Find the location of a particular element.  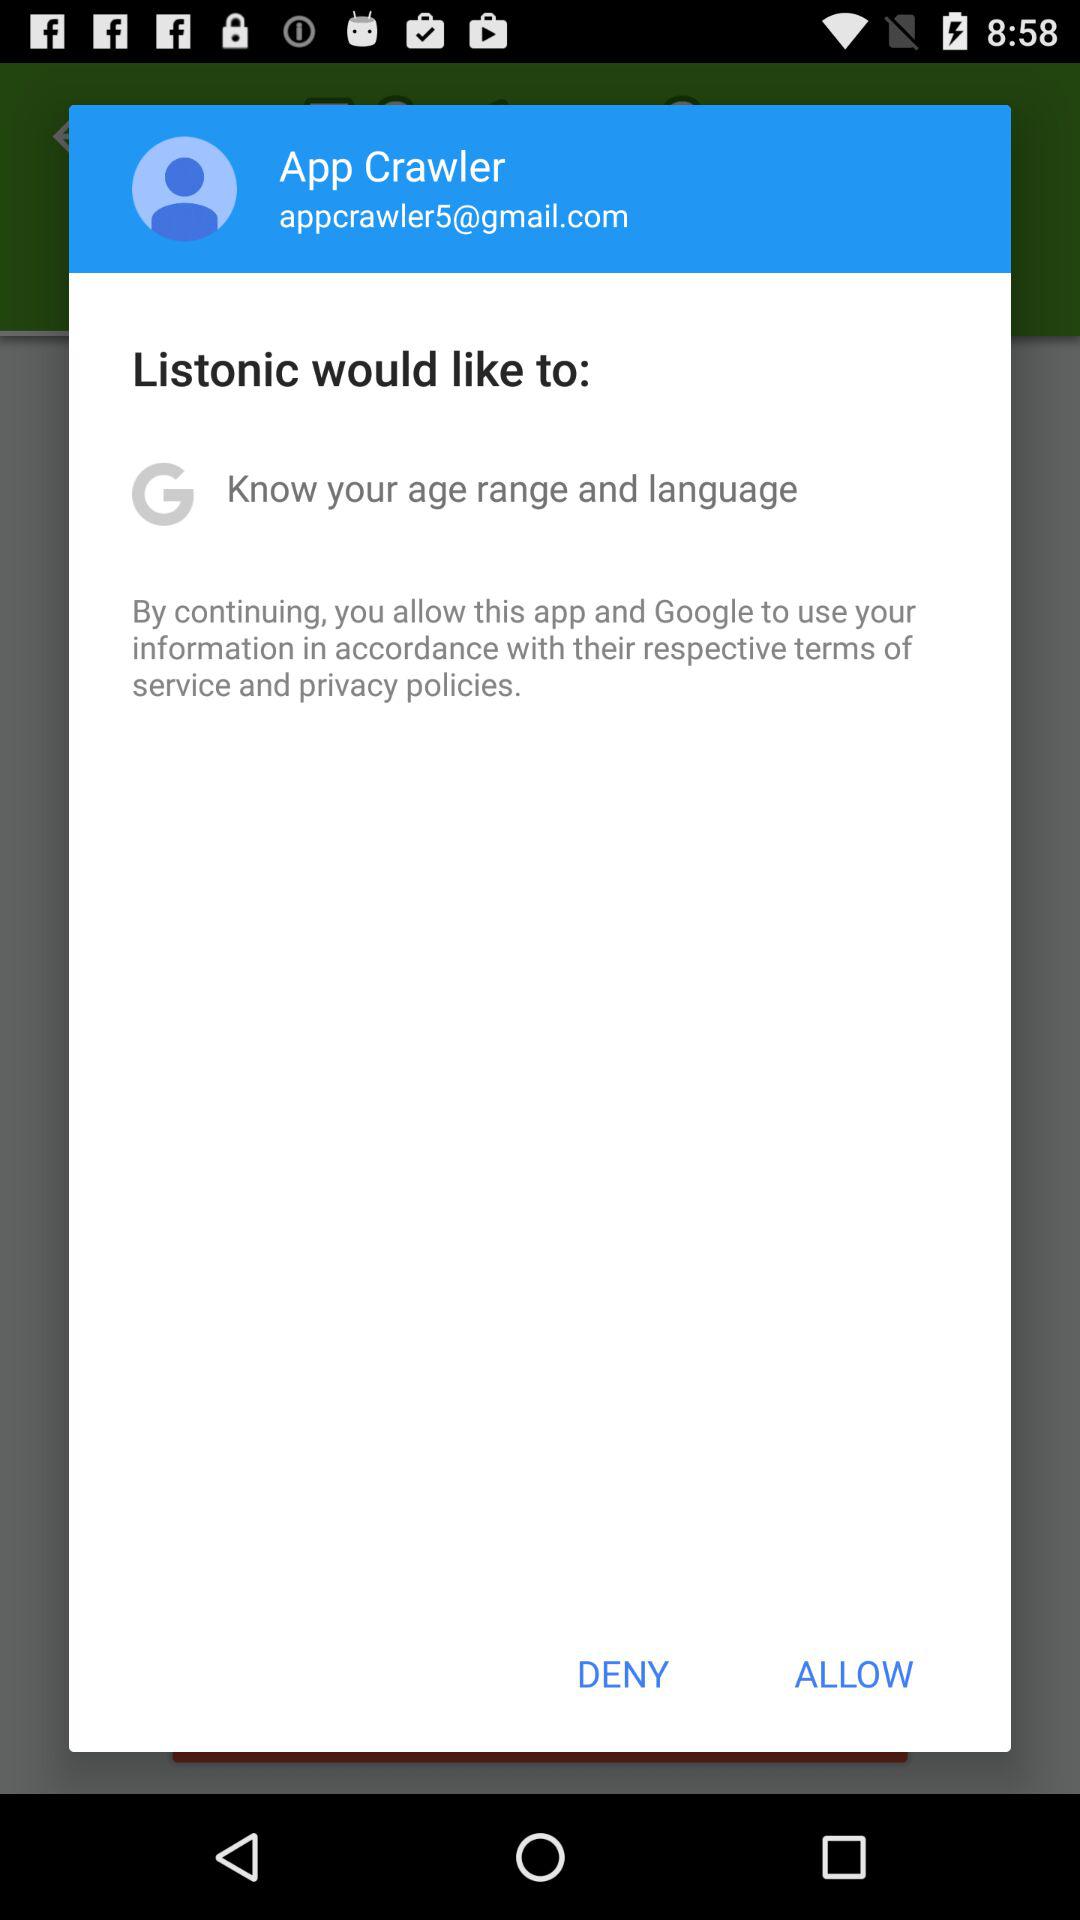

flip to the app crawler item is located at coordinates (392, 164).